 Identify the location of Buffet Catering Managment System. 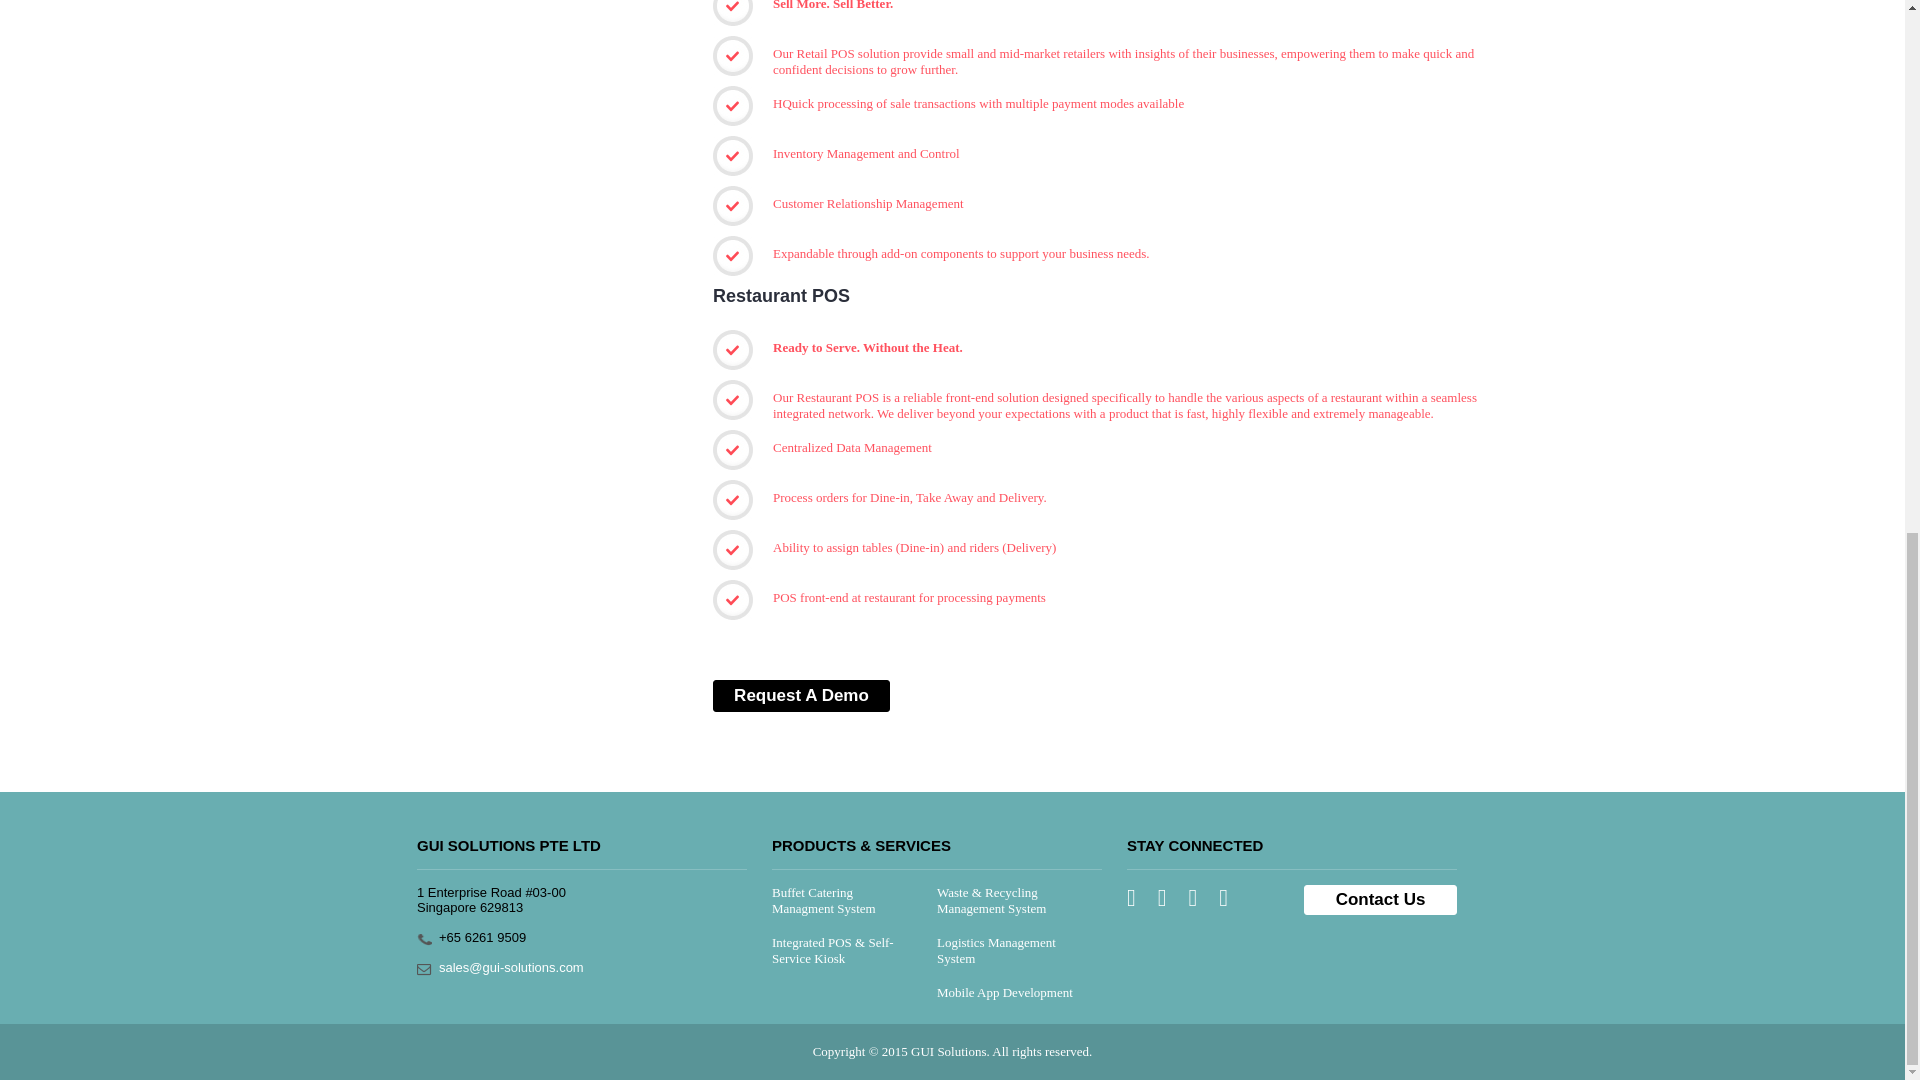
(823, 900).